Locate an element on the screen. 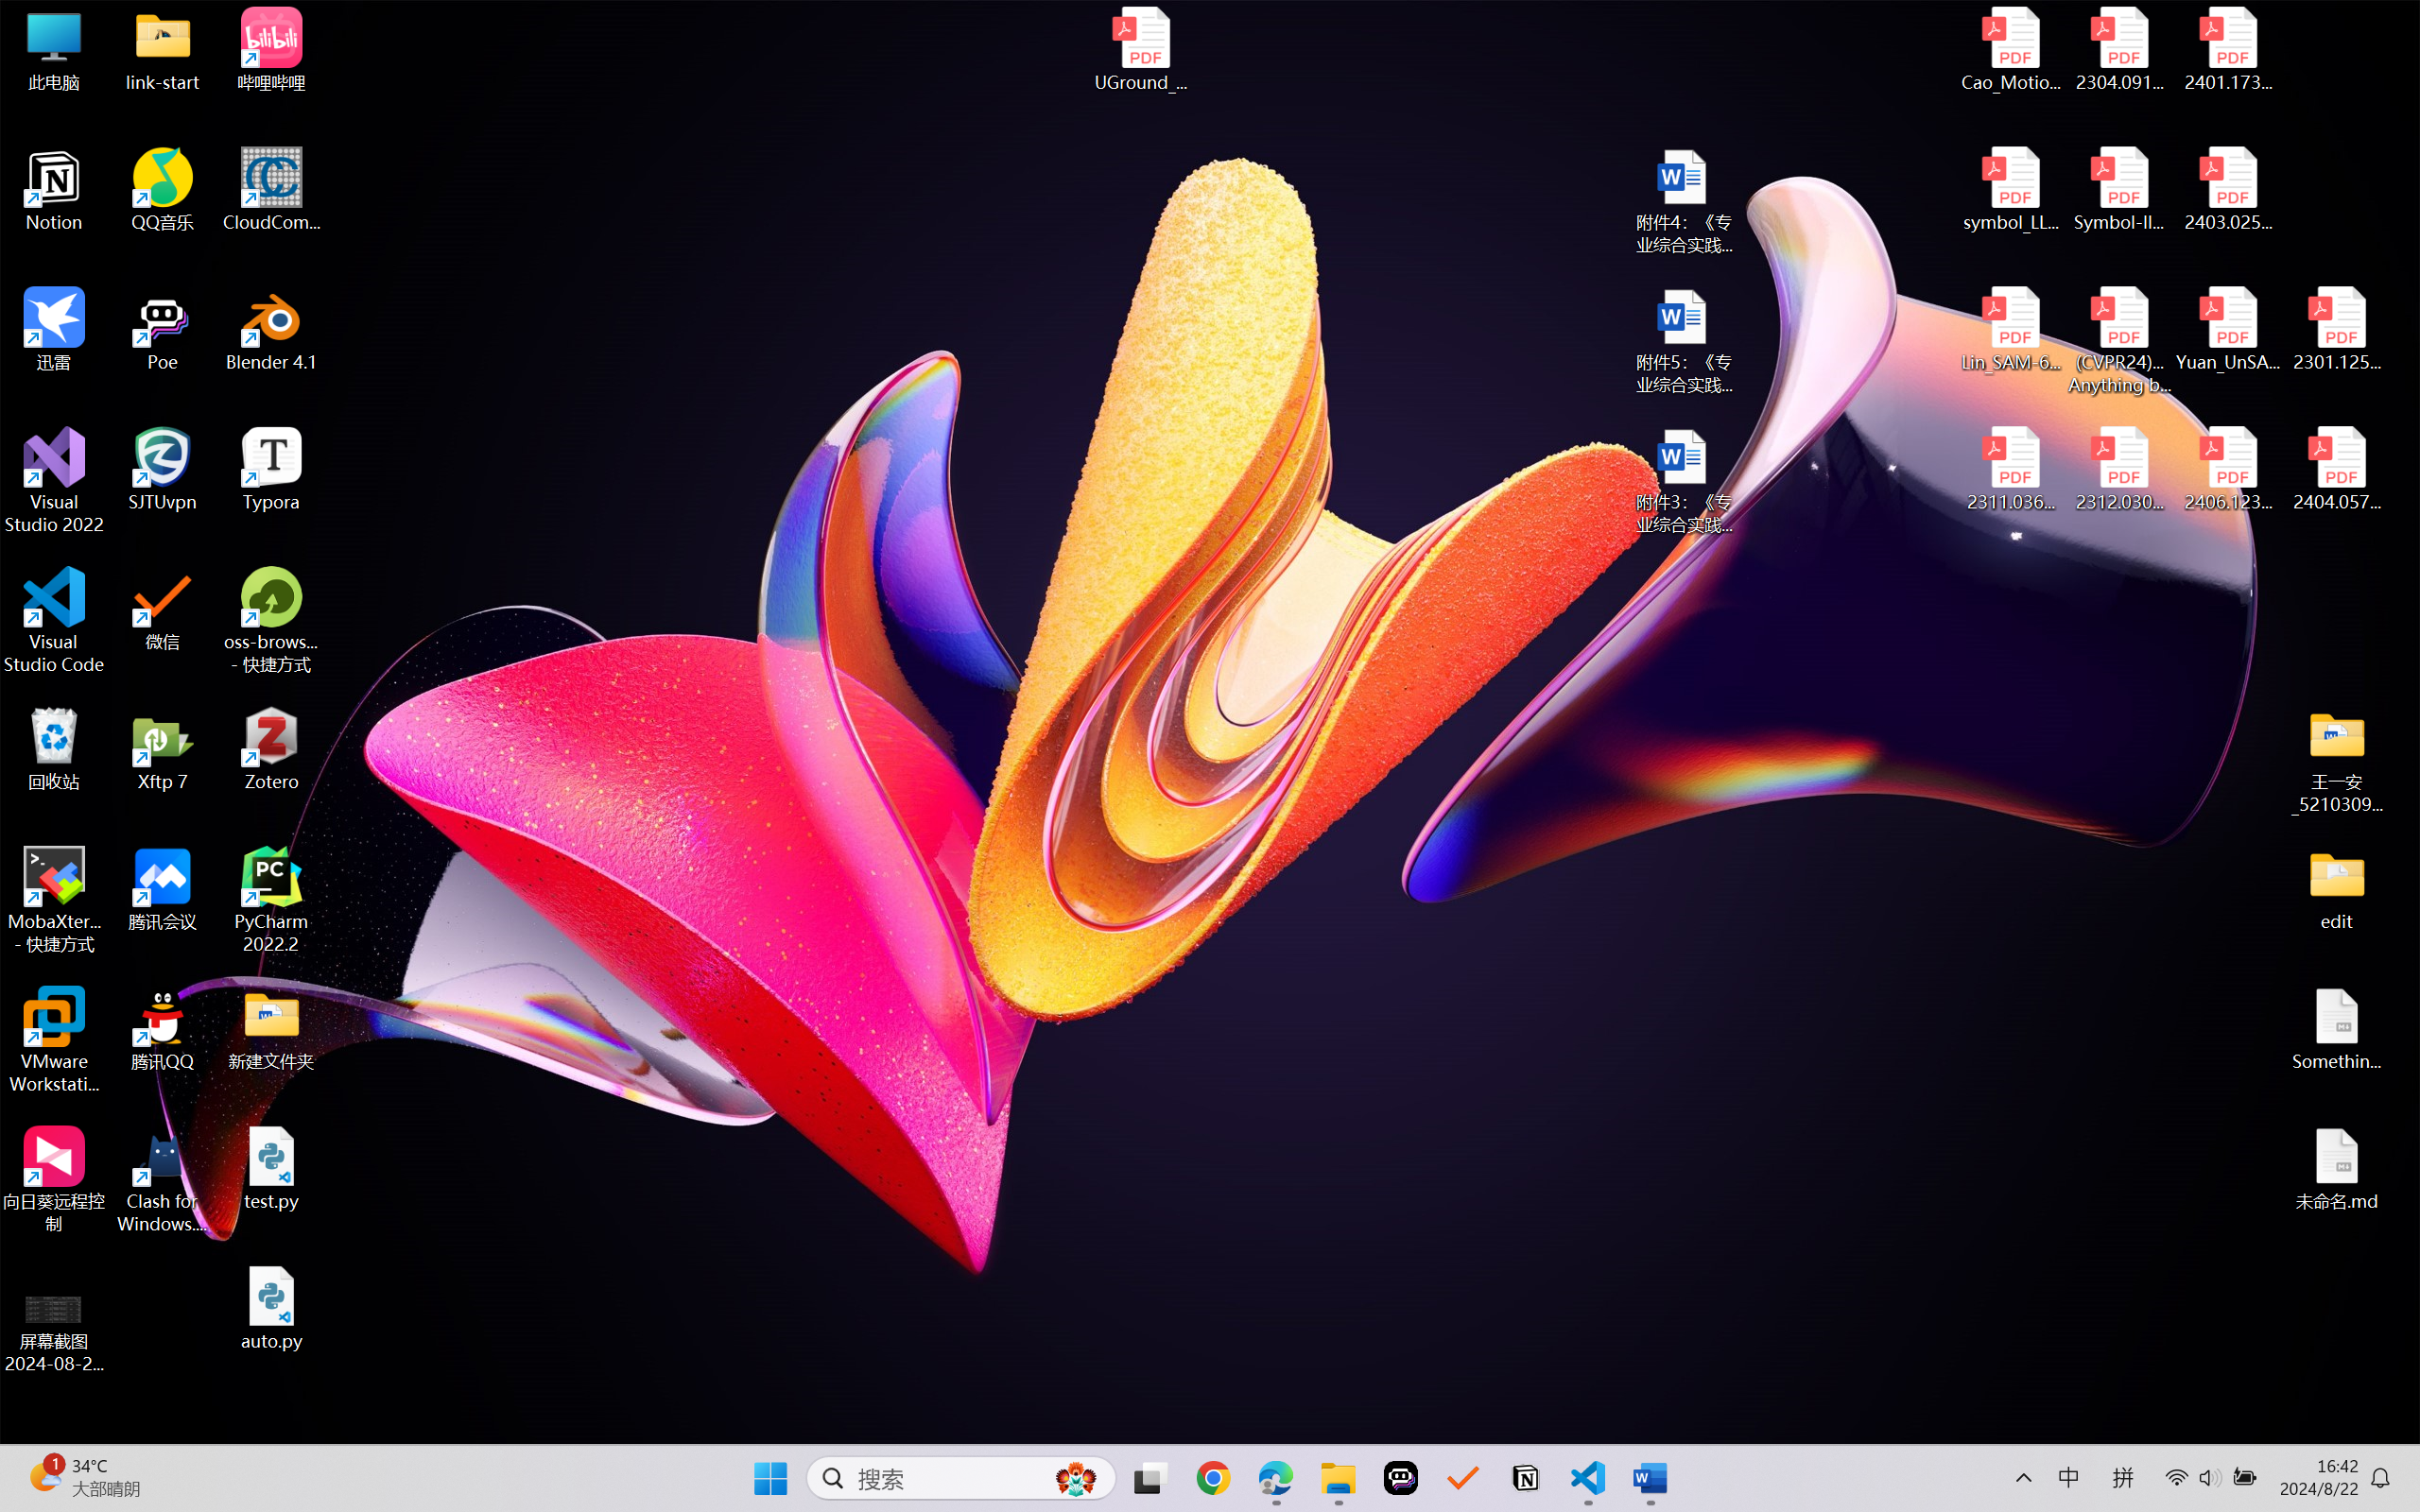 The height and width of the screenshot is (1512, 2420). UGround_paper.pdf is located at coordinates (1140, 49).